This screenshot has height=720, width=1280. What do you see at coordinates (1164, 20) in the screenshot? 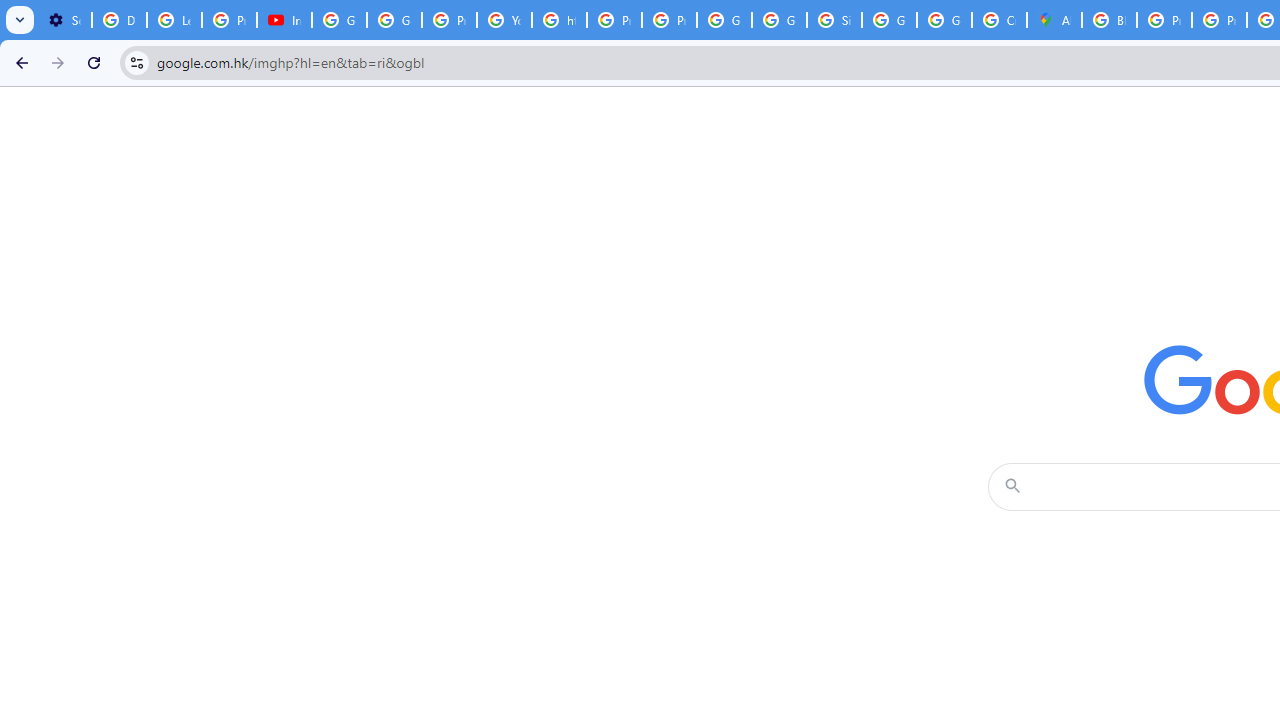
I see `Privacy Help Center - Policies Help` at bounding box center [1164, 20].